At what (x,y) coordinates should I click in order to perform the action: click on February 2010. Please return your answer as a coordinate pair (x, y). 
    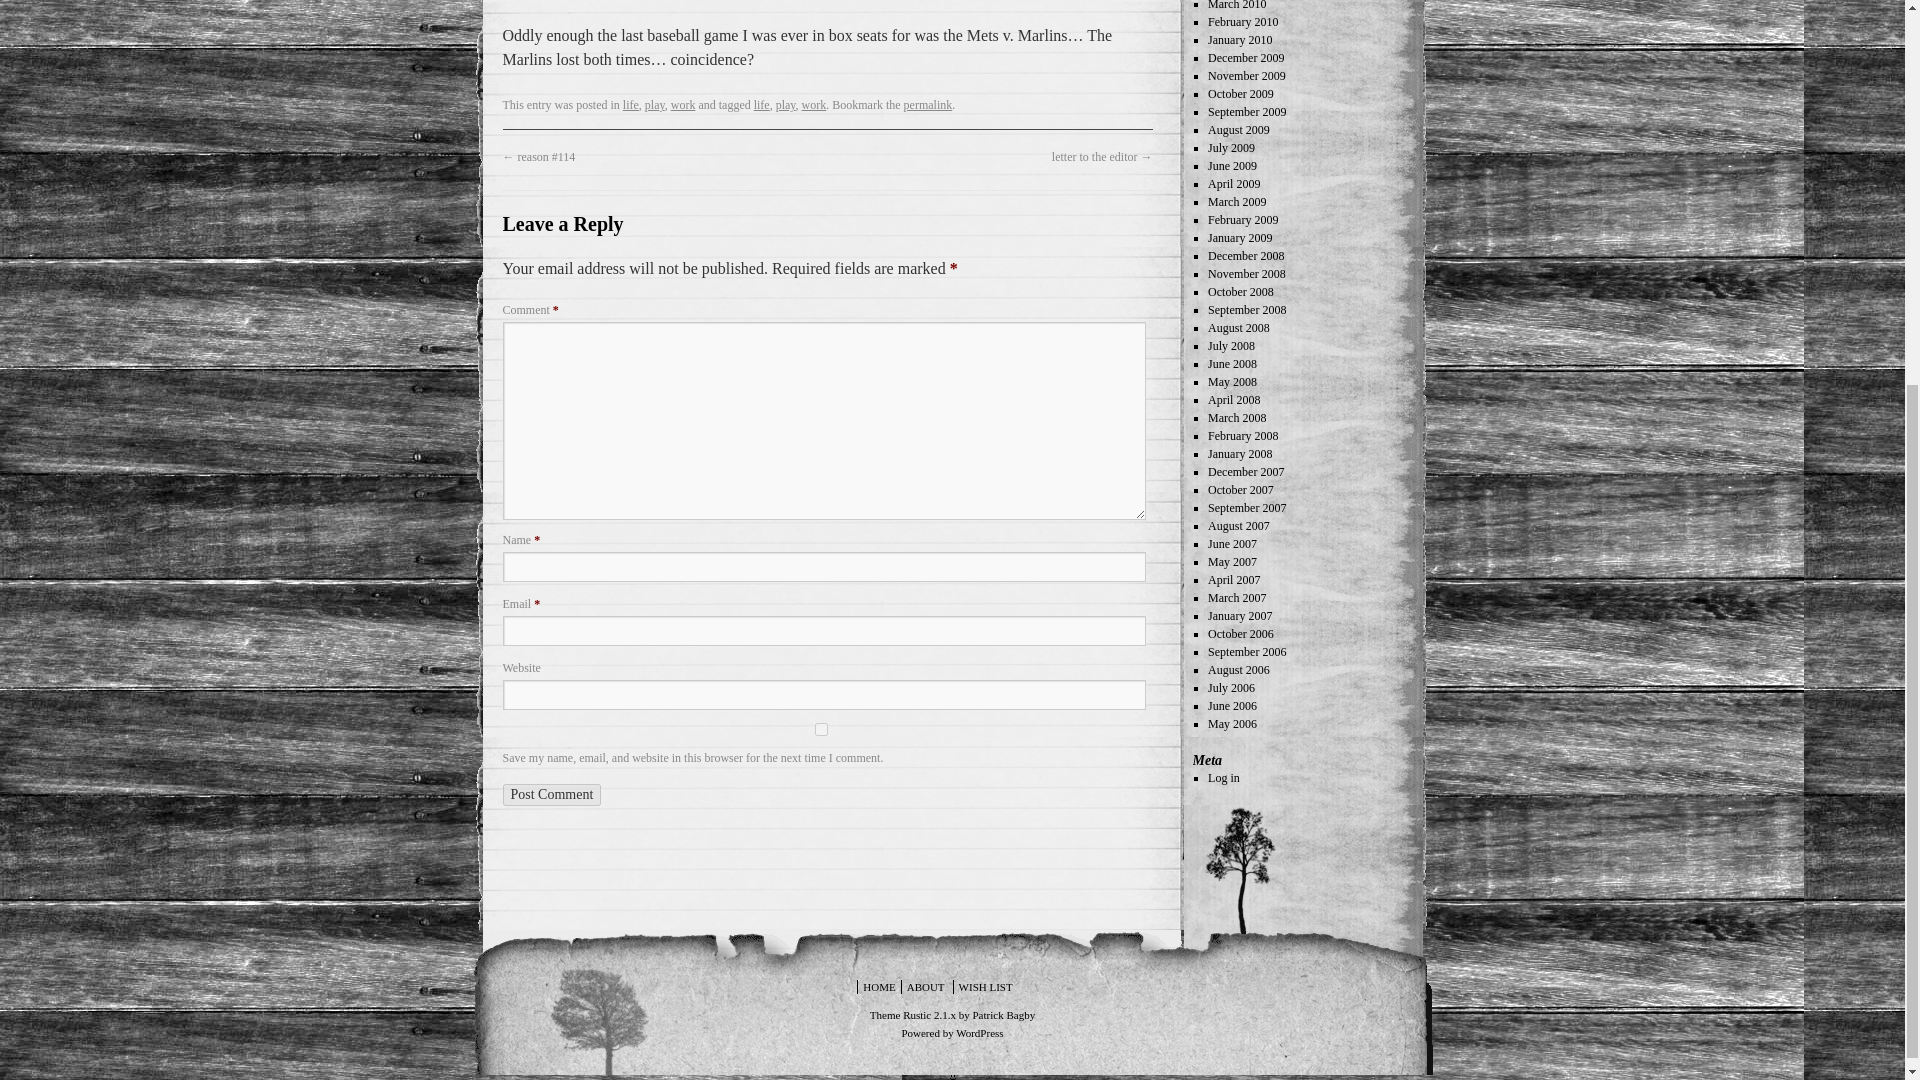
    Looking at the image, I should click on (1242, 22).